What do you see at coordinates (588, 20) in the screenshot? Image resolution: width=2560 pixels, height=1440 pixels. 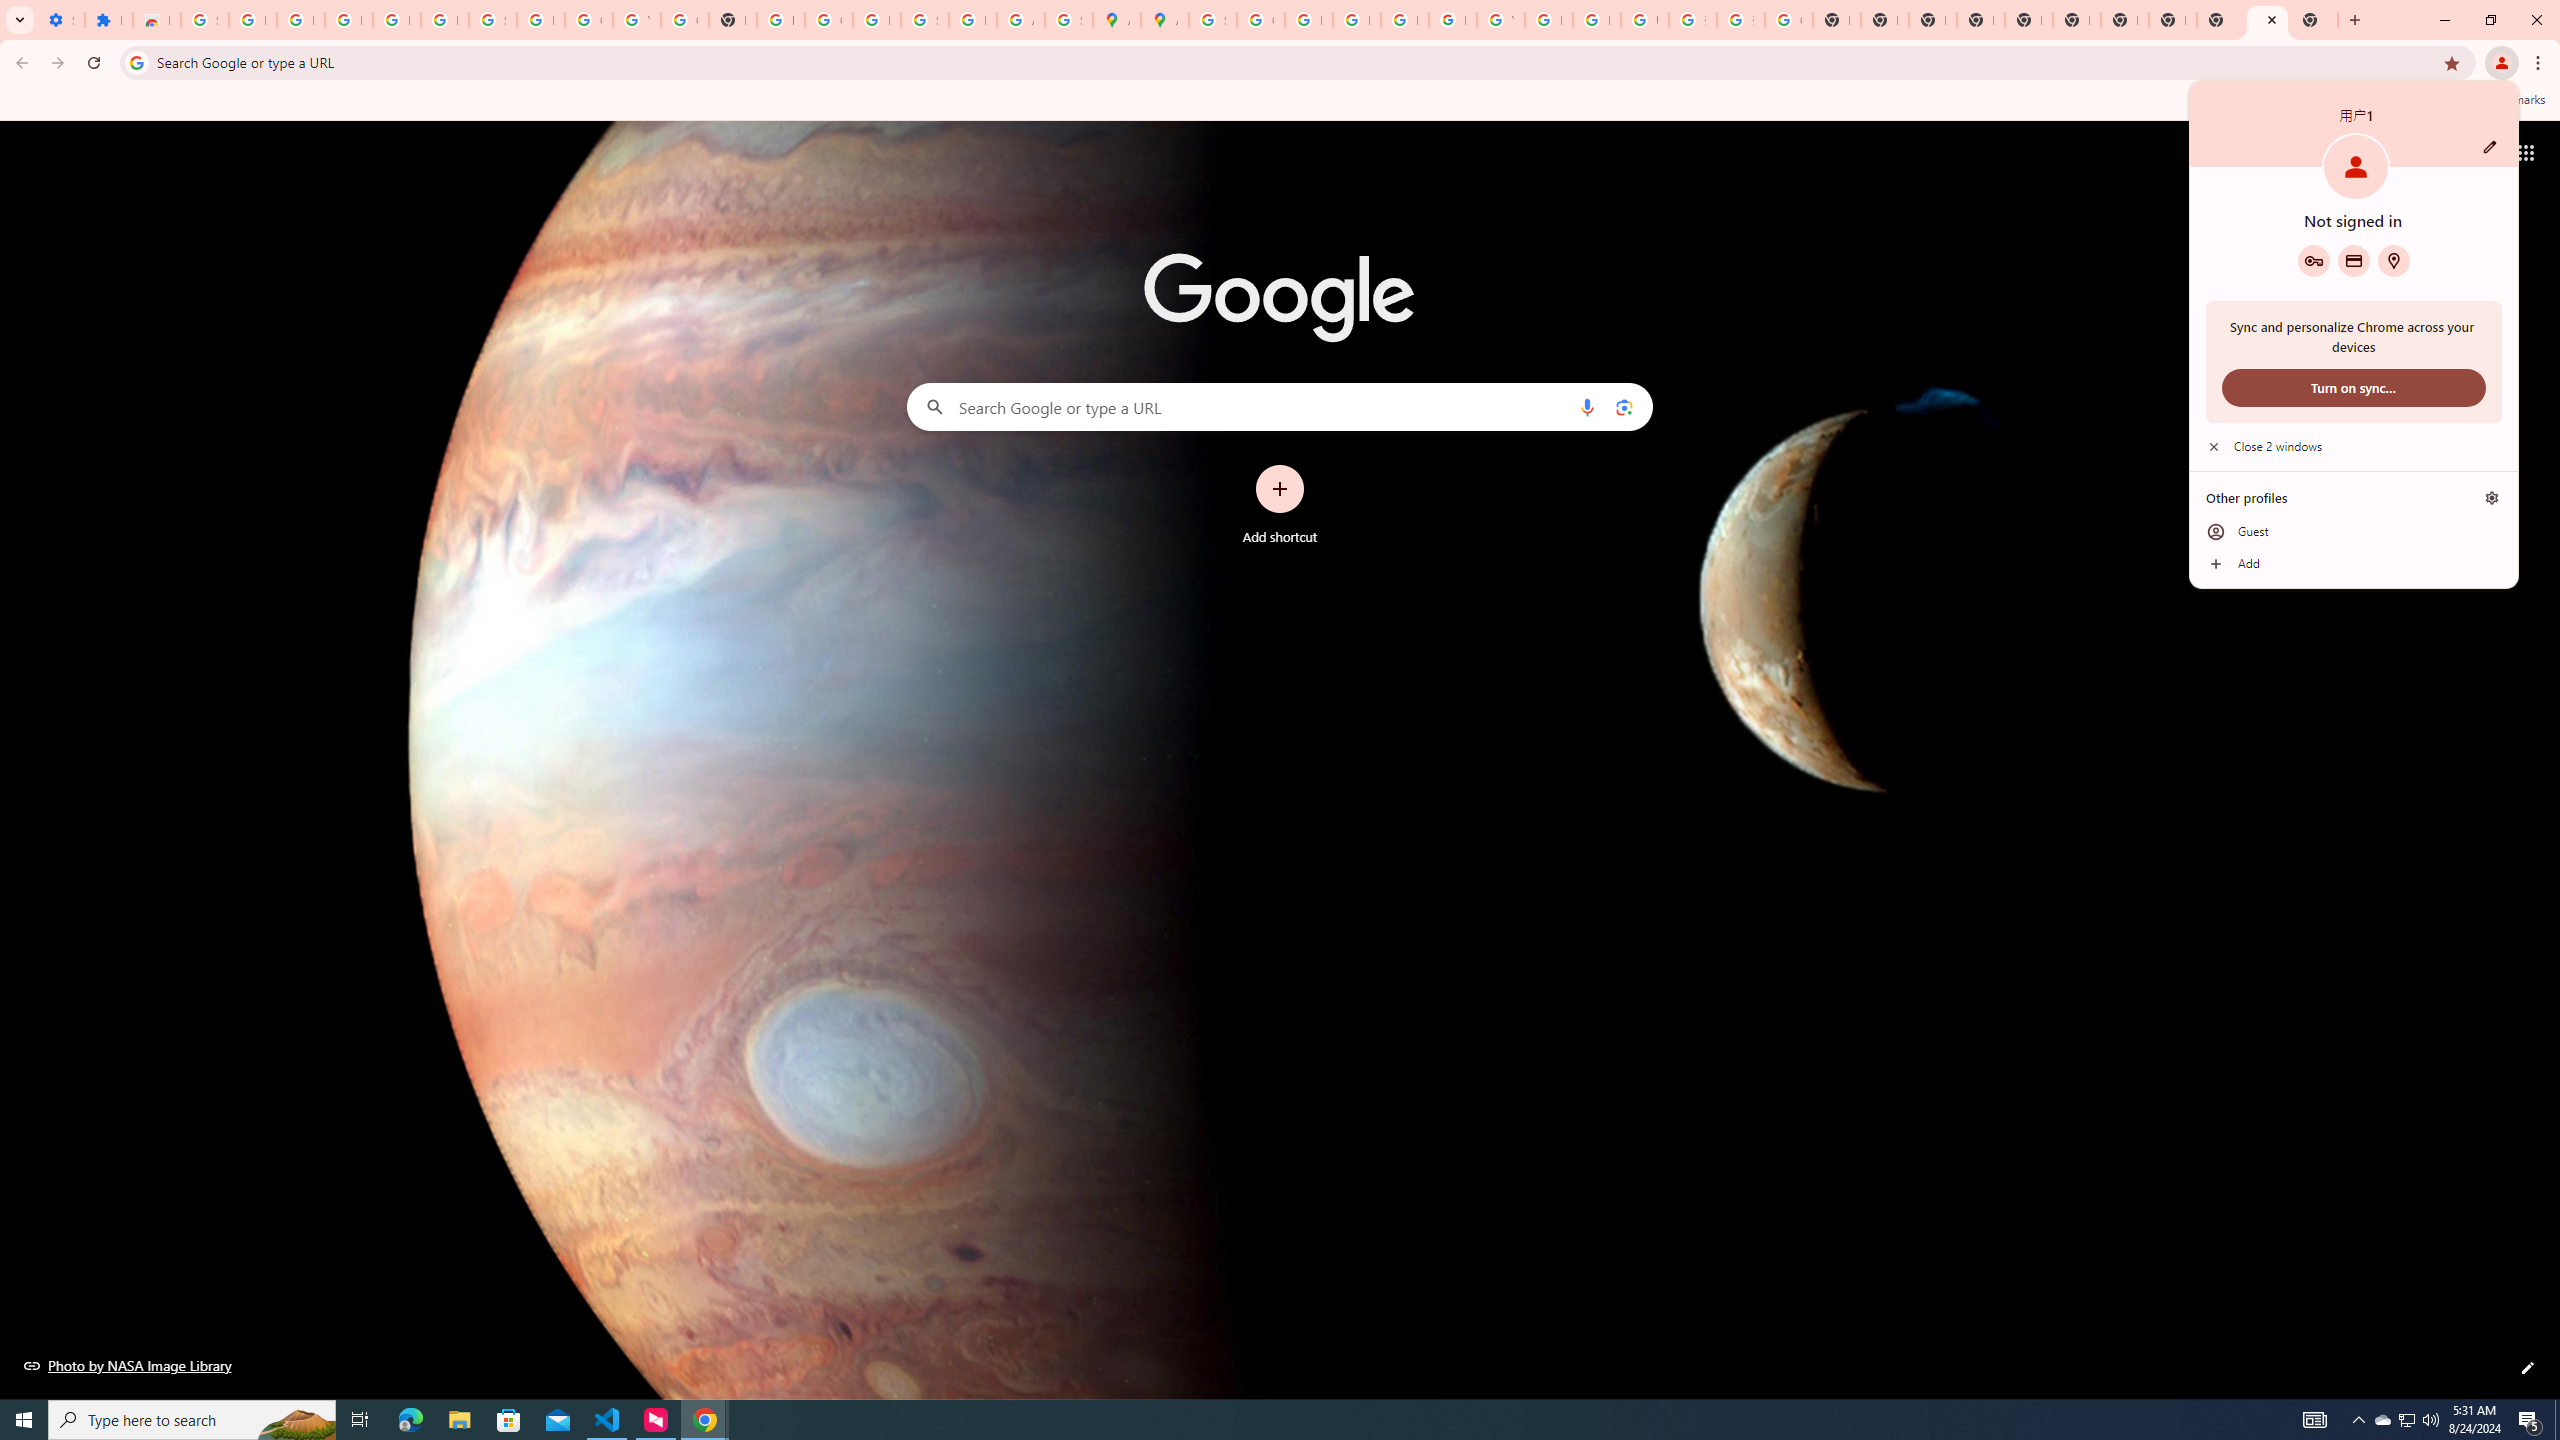 I see `Google Account` at bounding box center [588, 20].